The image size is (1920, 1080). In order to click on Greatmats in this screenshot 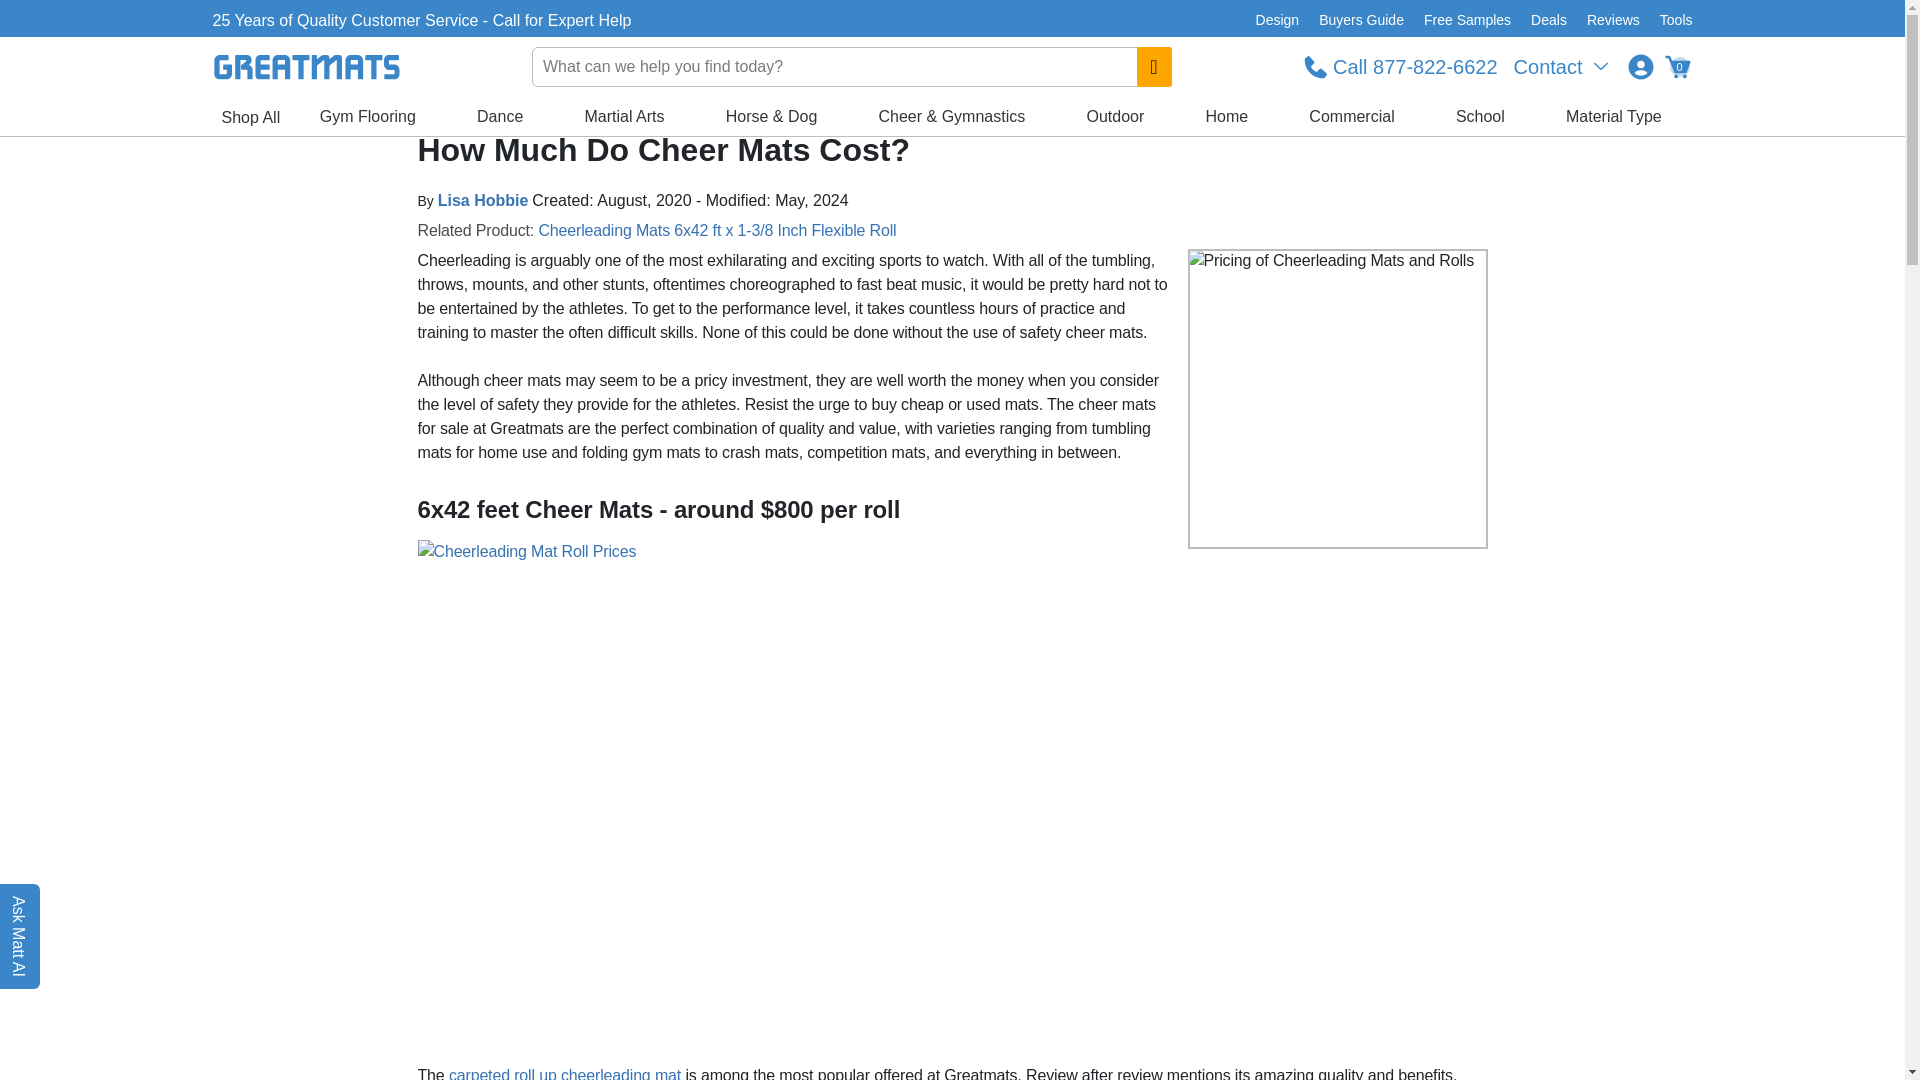, I will do `click(396, 108)`.